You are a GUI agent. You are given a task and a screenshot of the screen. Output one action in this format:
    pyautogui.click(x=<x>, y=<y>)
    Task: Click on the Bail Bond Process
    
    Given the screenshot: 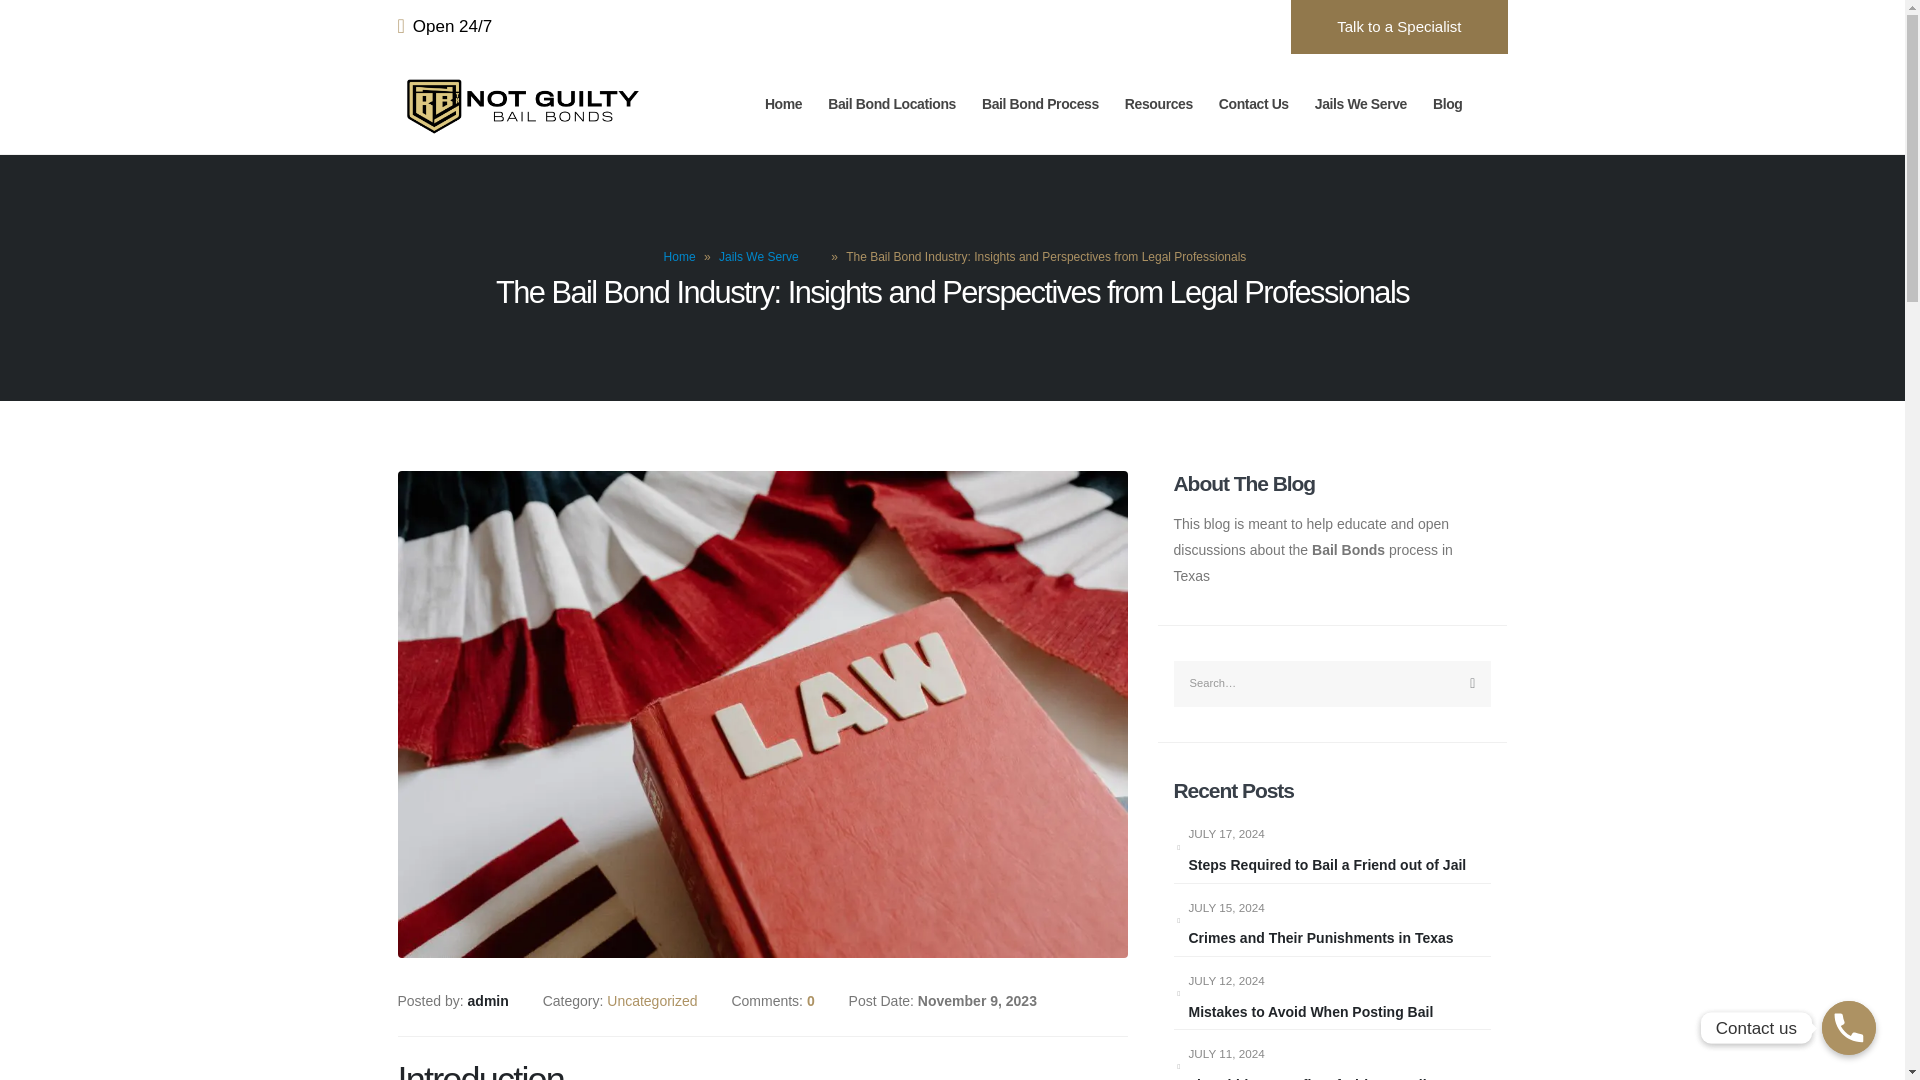 What is the action you would take?
    pyautogui.click(x=1042, y=104)
    